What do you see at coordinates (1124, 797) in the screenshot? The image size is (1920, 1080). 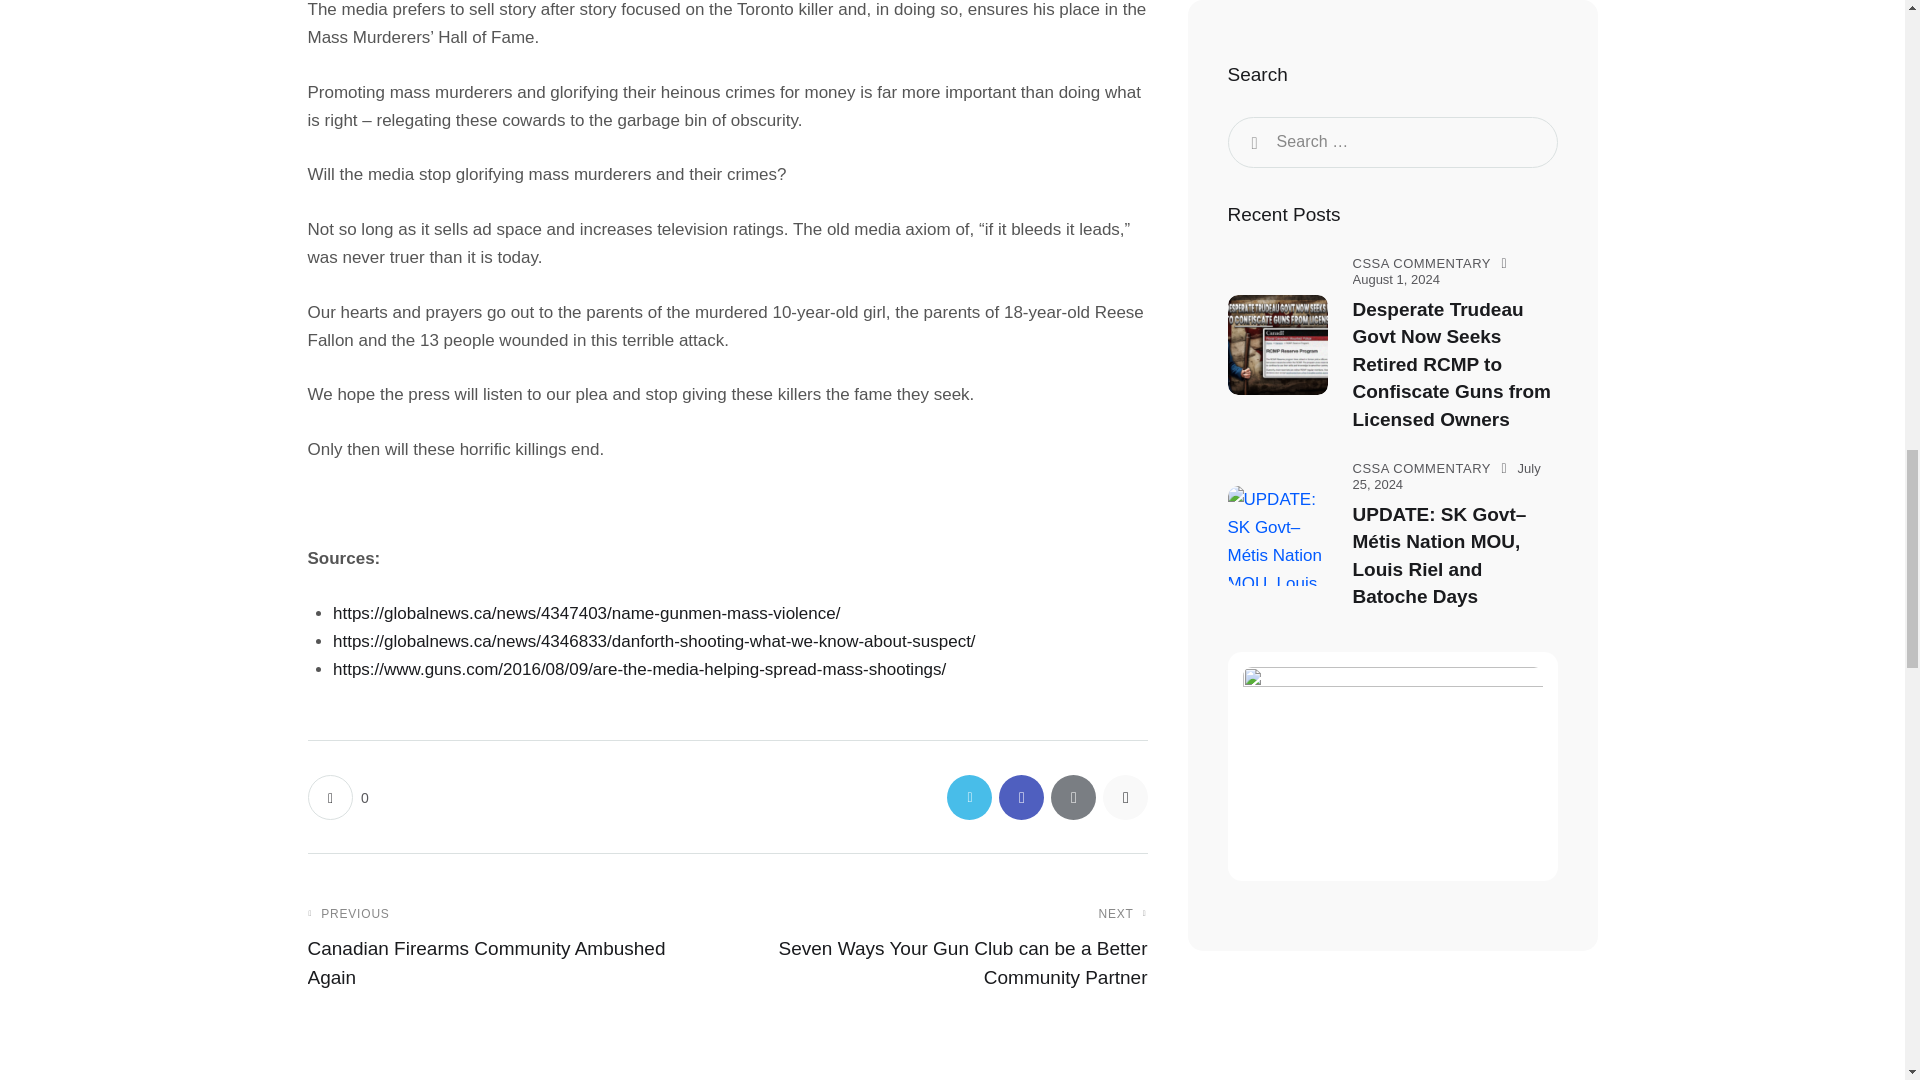 I see `Copy URL to clipboard` at bounding box center [1124, 797].